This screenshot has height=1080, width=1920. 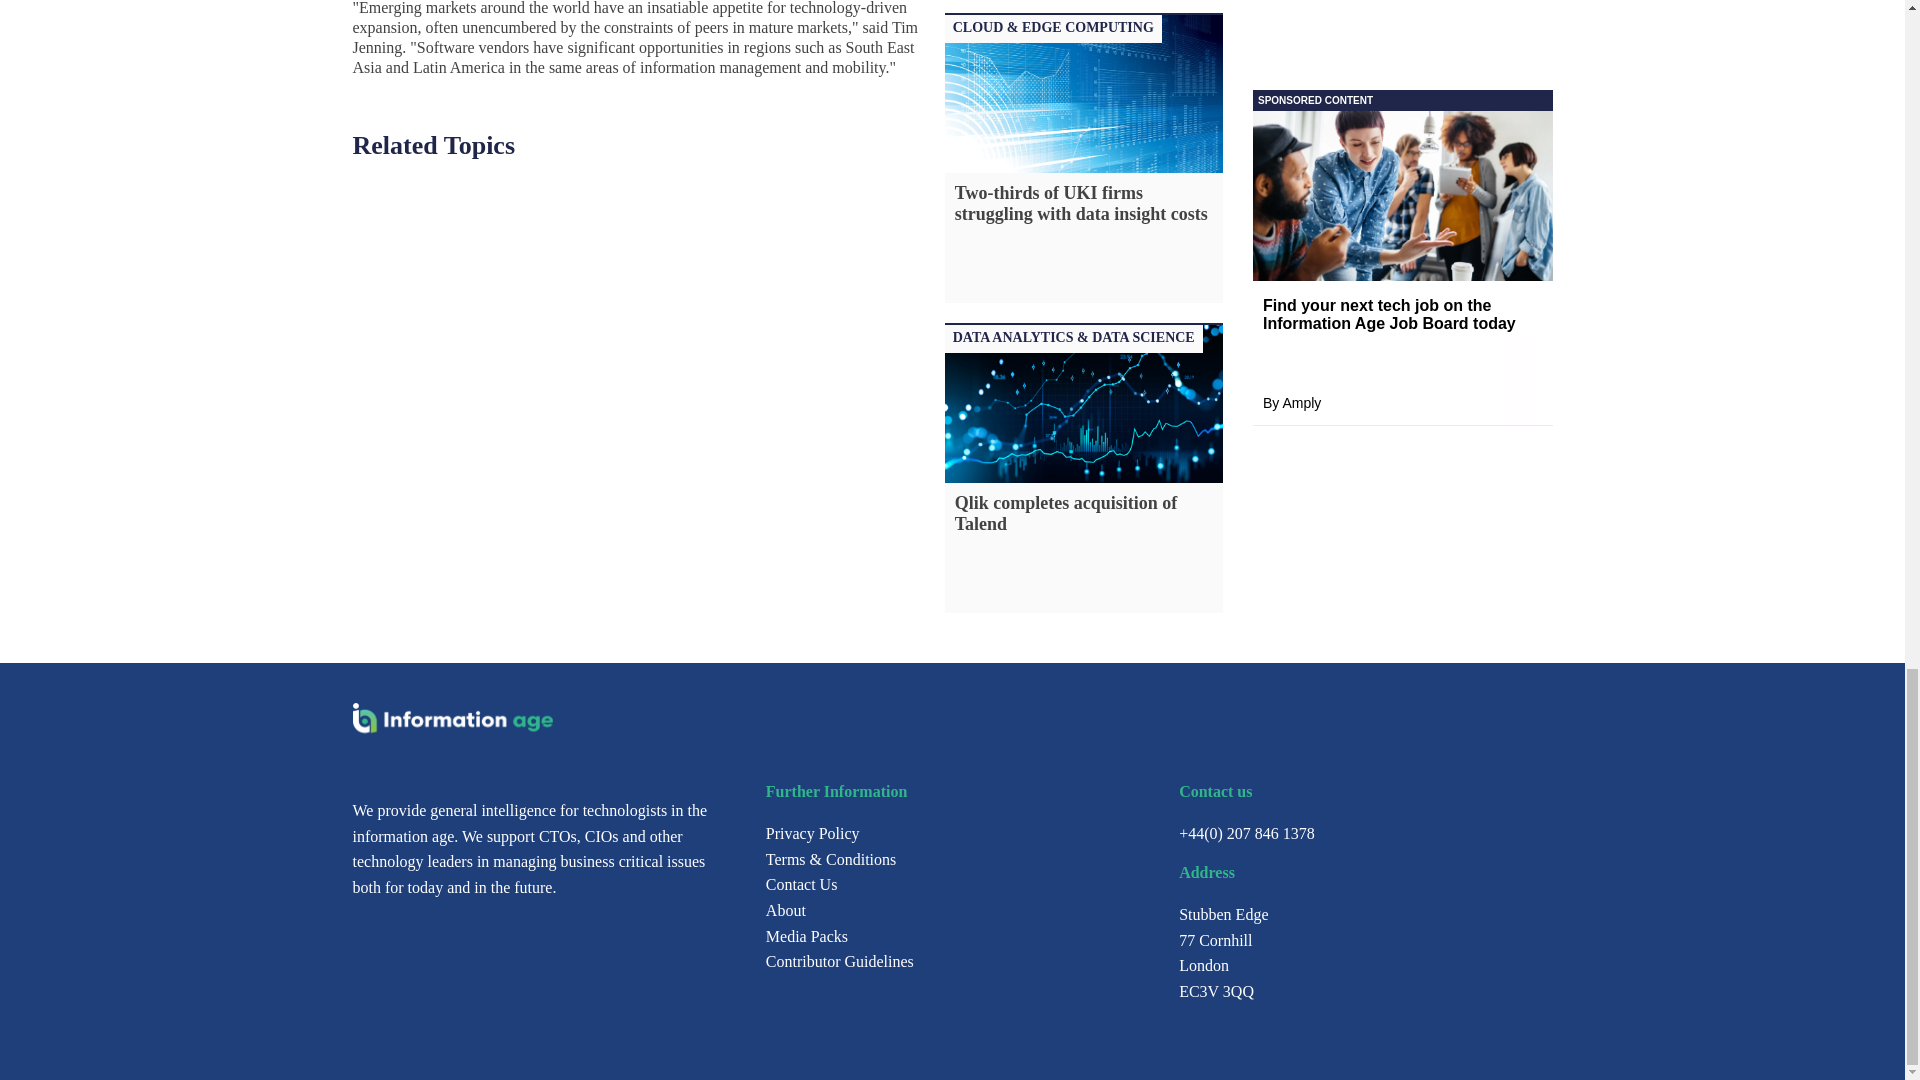 I want to click on 3rd party ad content, so click(x=1401, y=72).